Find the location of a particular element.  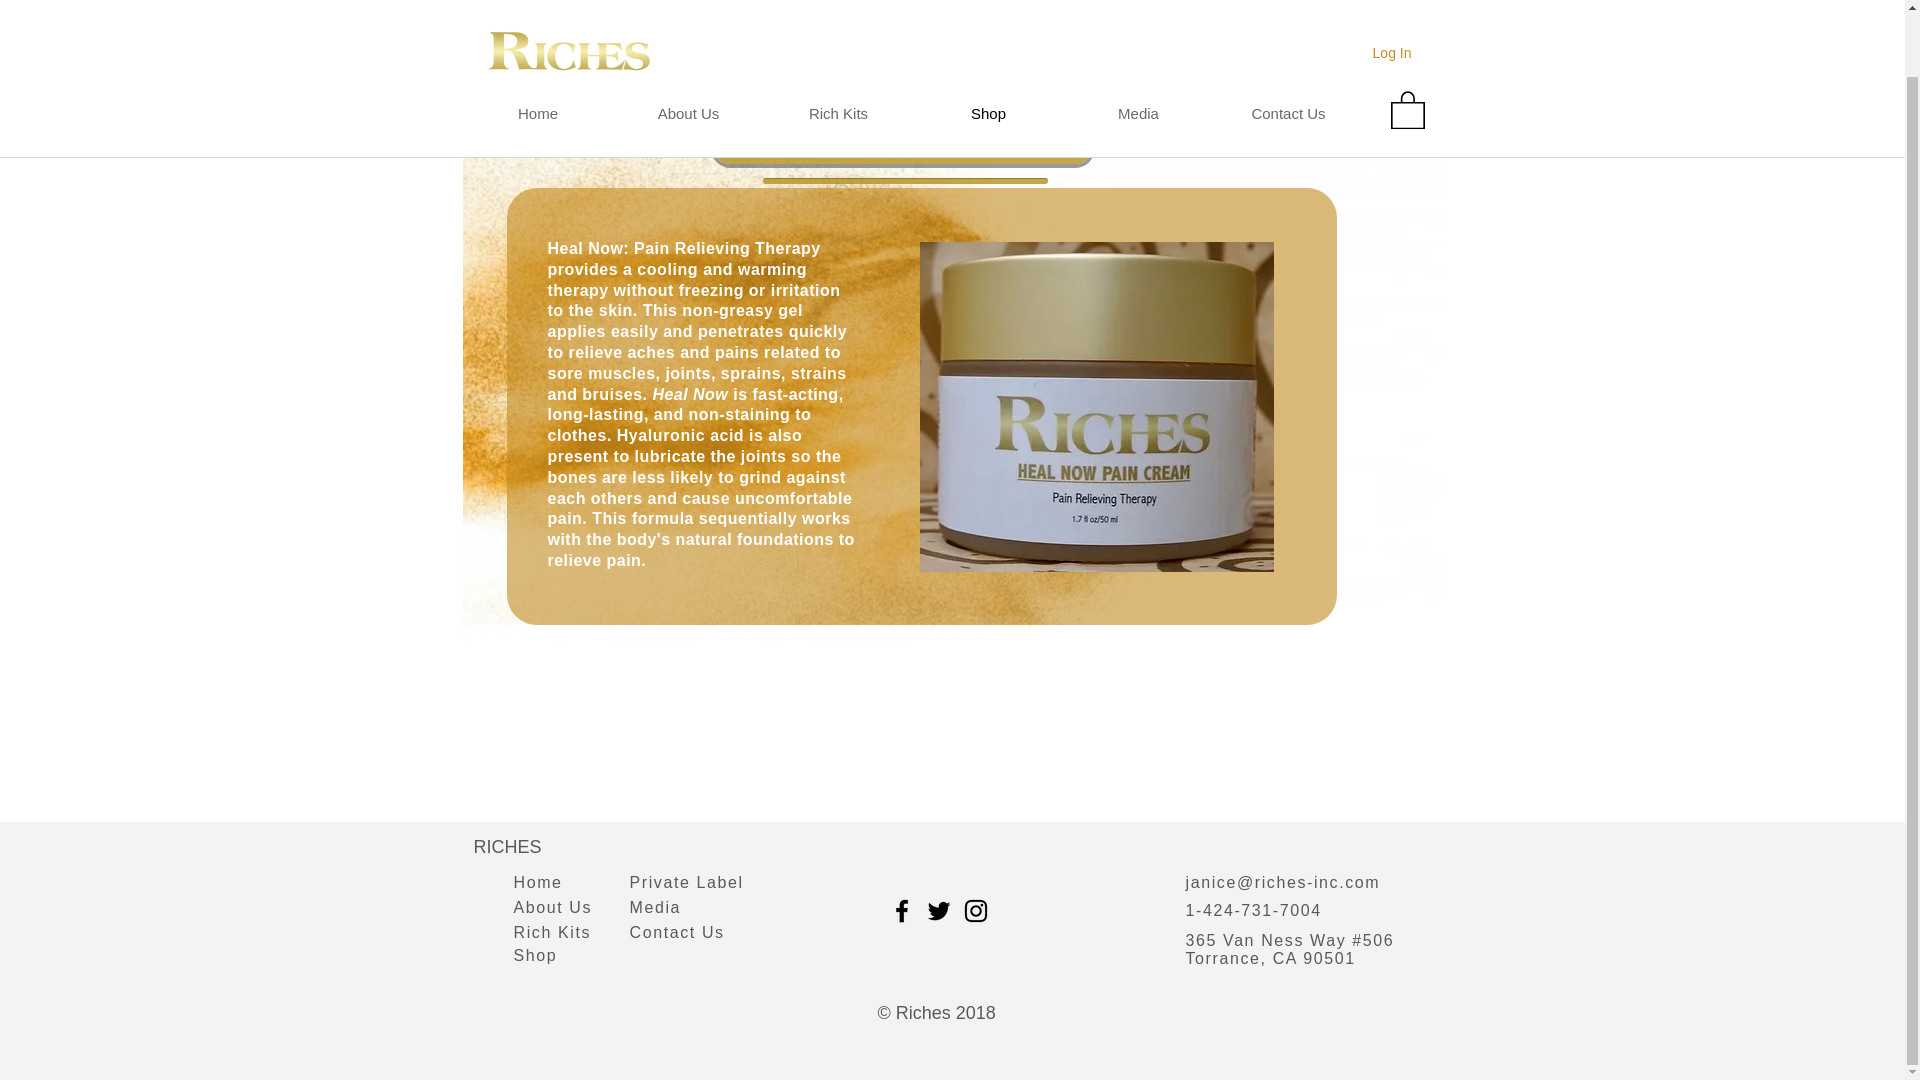

Private Label is located at coordinates (686, 882).